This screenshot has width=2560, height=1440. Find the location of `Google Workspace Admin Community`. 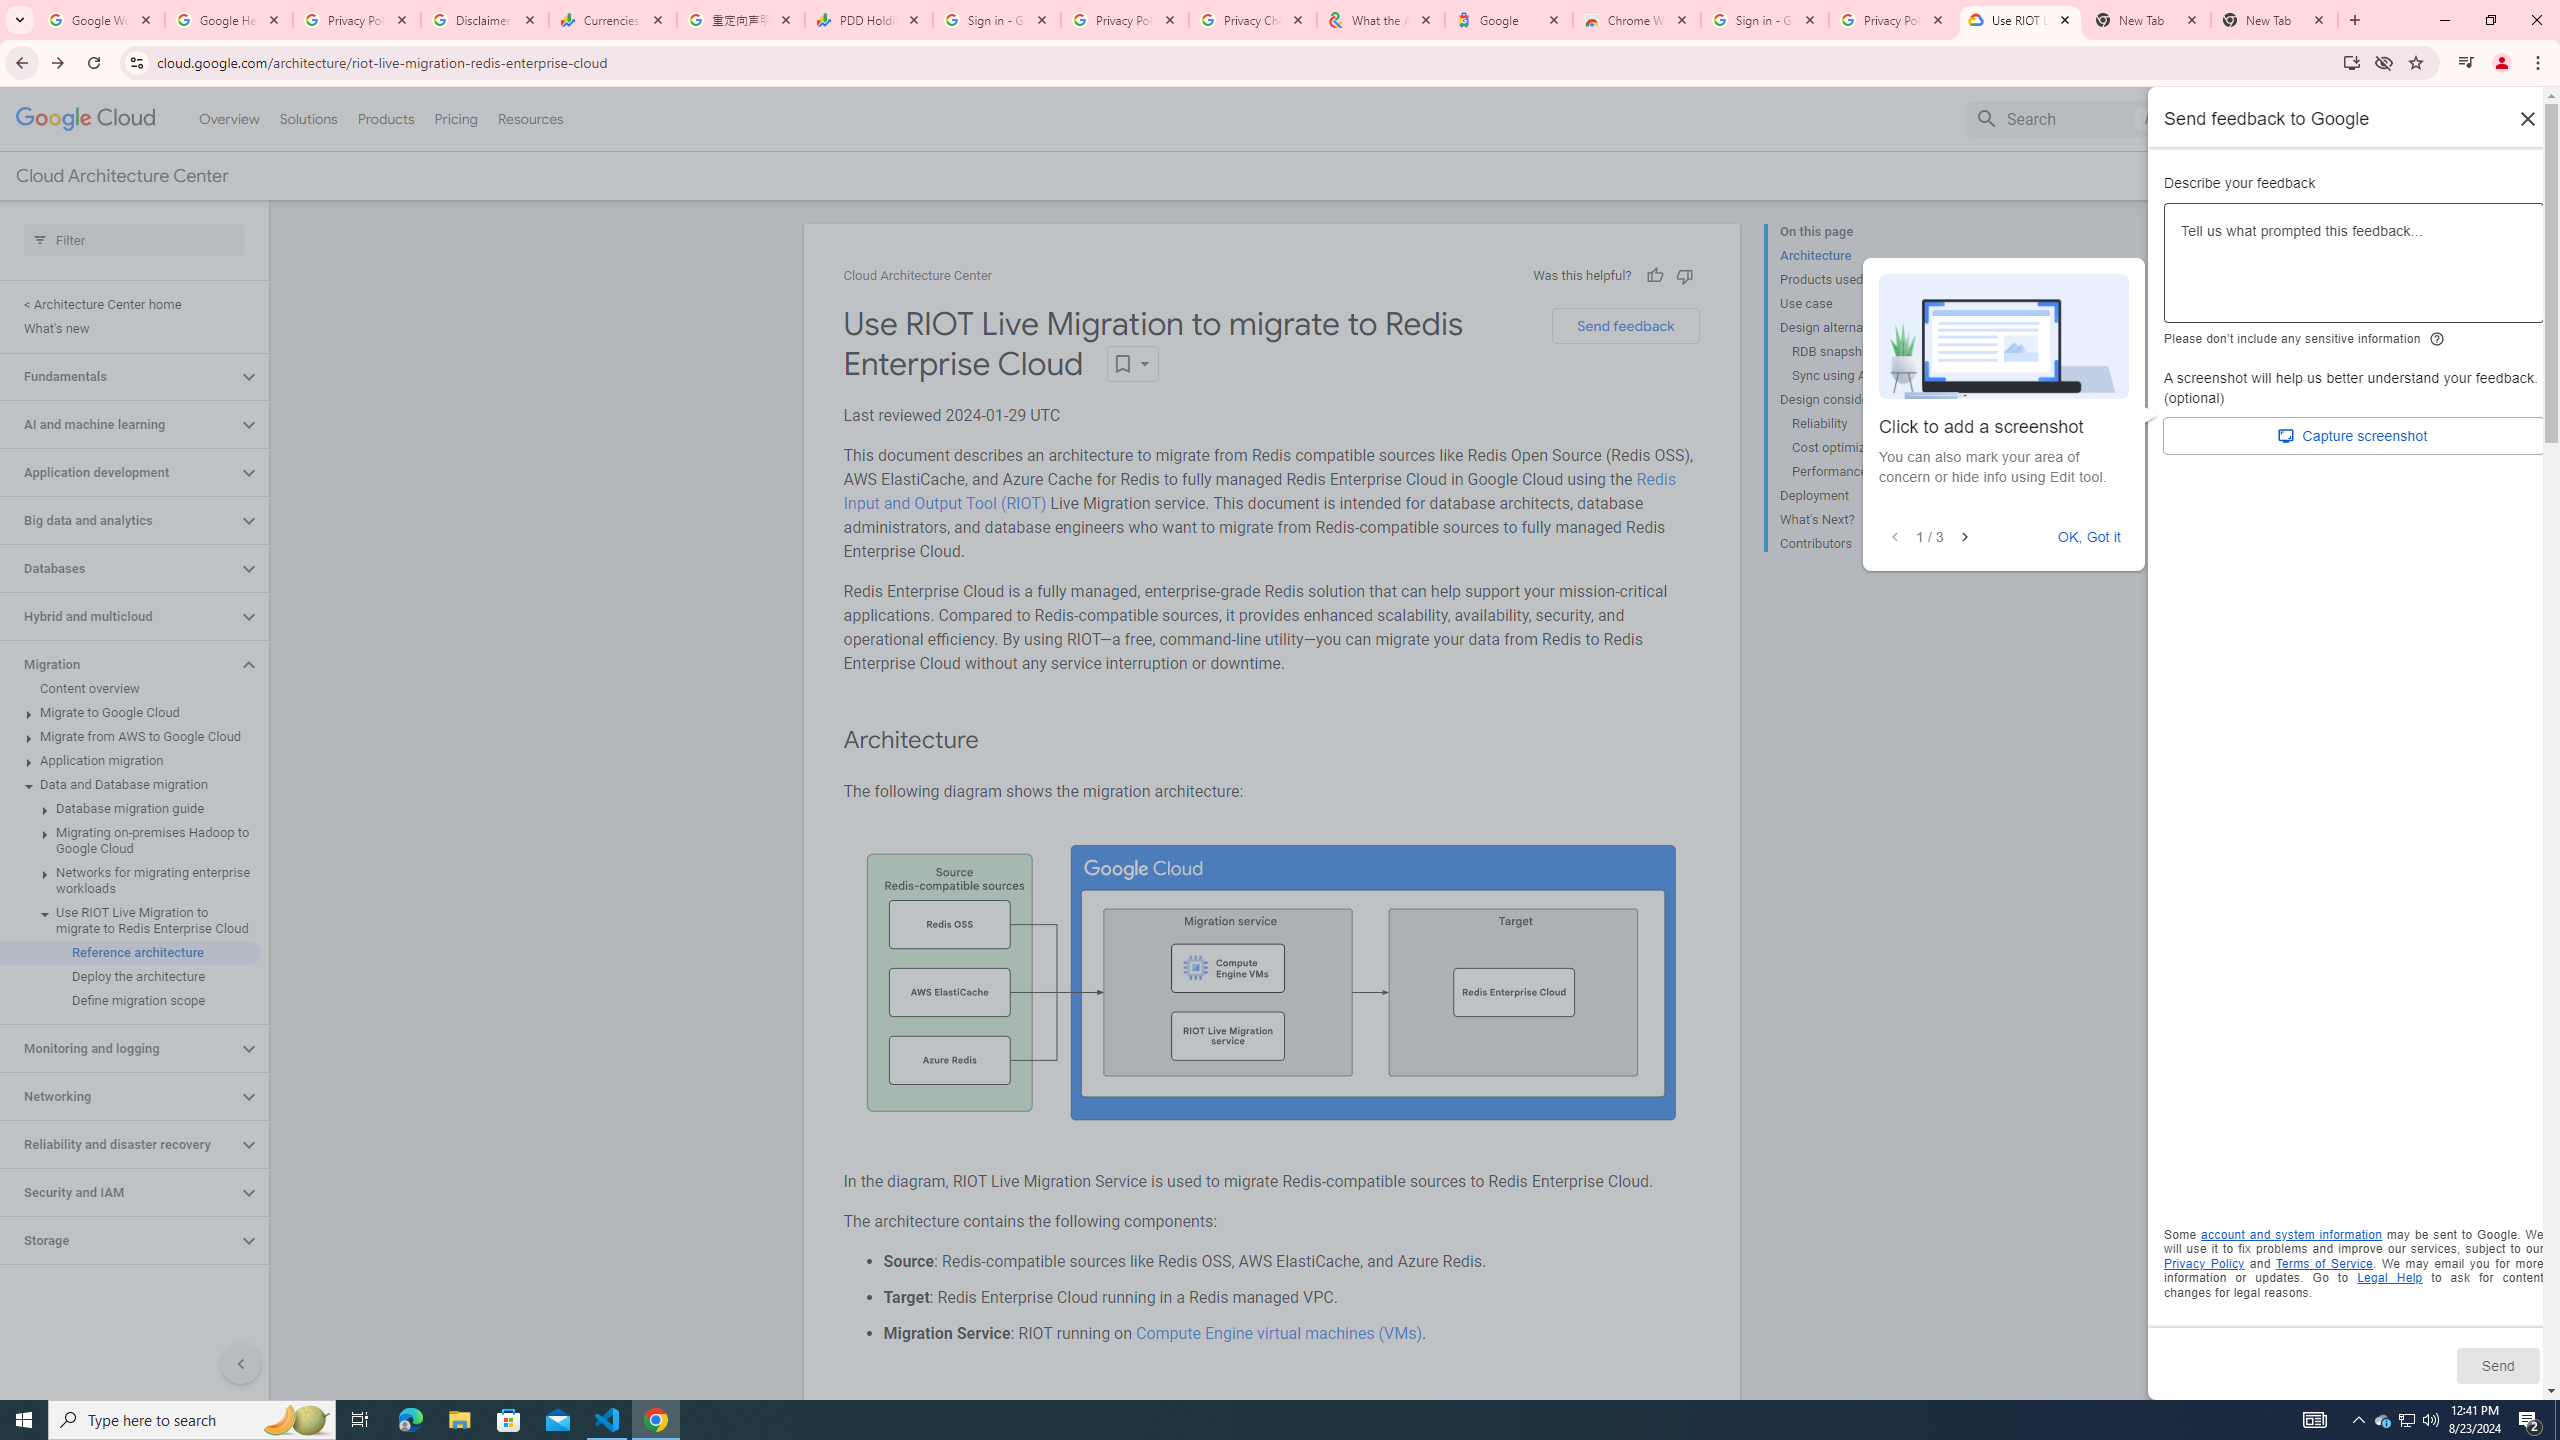

Google Workspace Admin Community is located at coordinates (101, 20).